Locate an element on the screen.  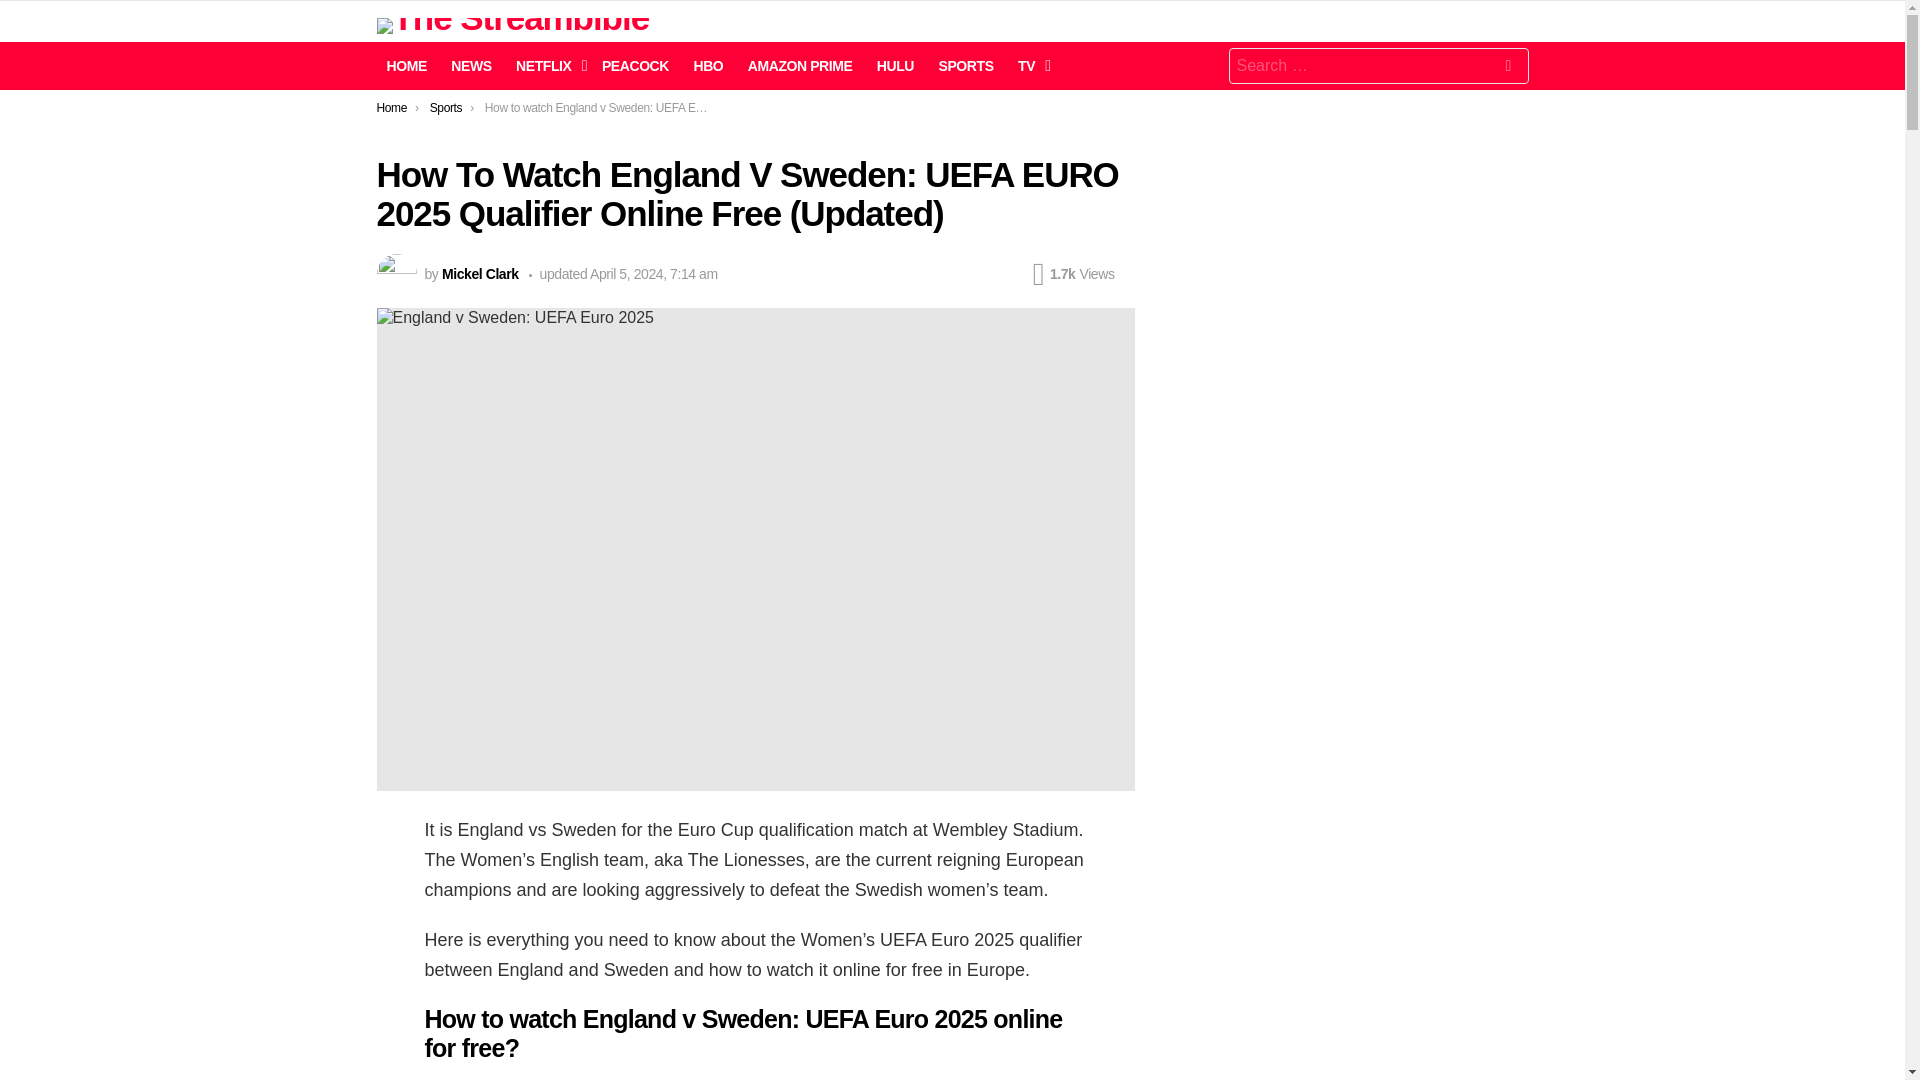
PEACOCK is located at coordinates (635, 66).